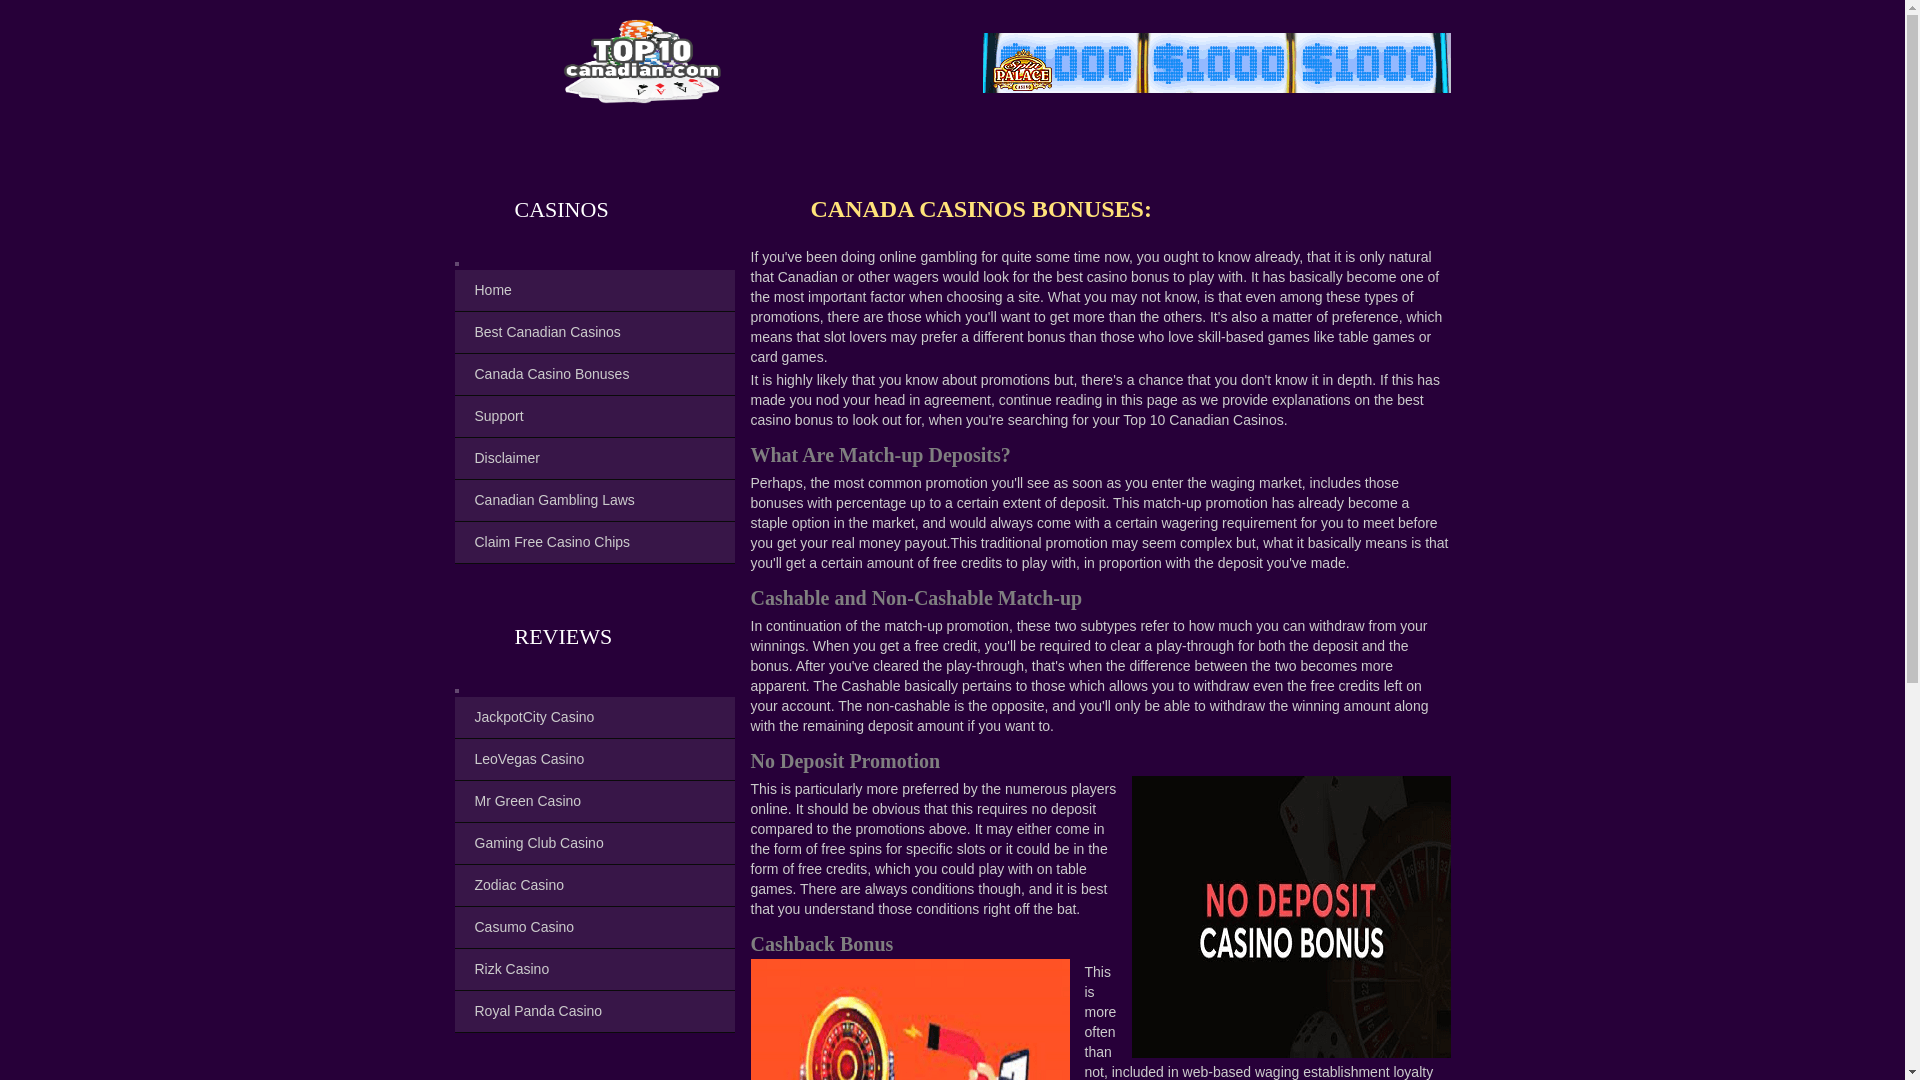 Image resolution: width=1920 pixels, height=1080 pixels. Describe the element at coordinates (541, 332) in the screenshot. I see `Best Canadian Casinos` at that location.